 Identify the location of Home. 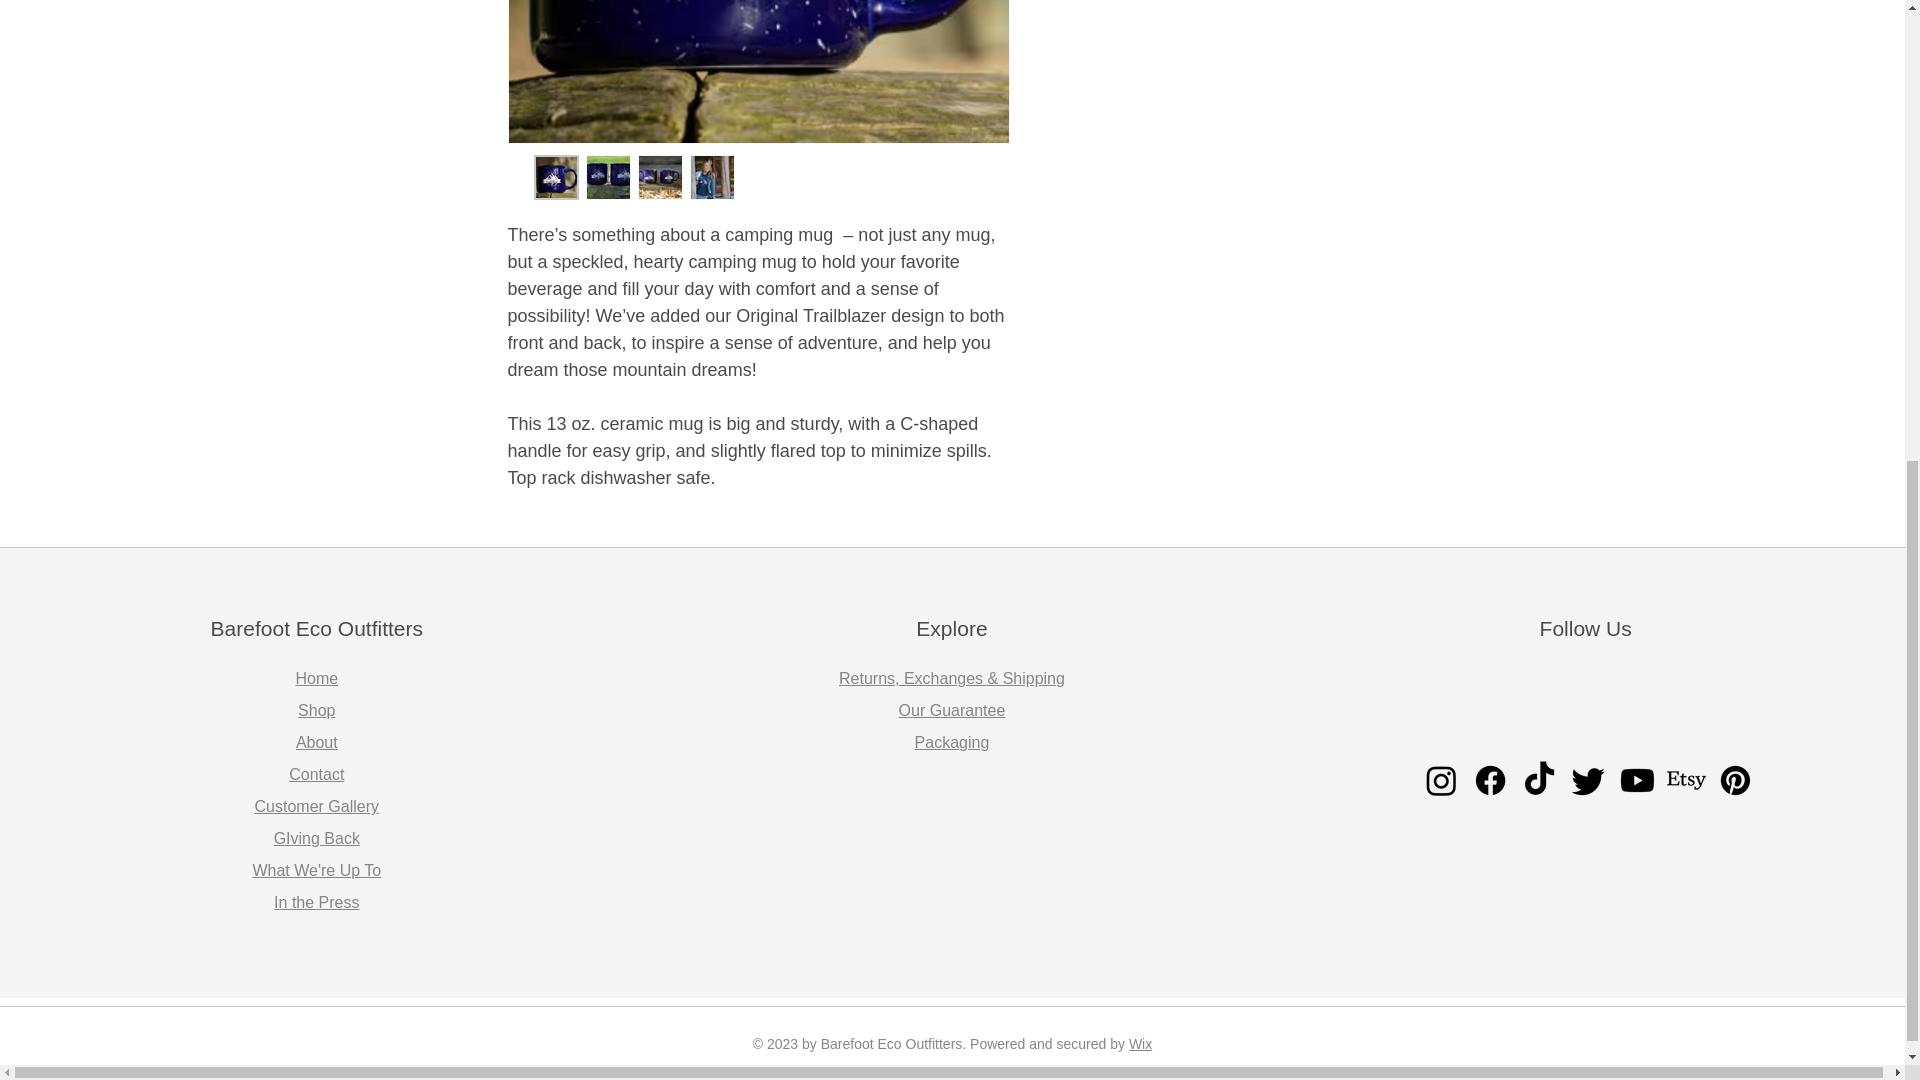
(316, 678).